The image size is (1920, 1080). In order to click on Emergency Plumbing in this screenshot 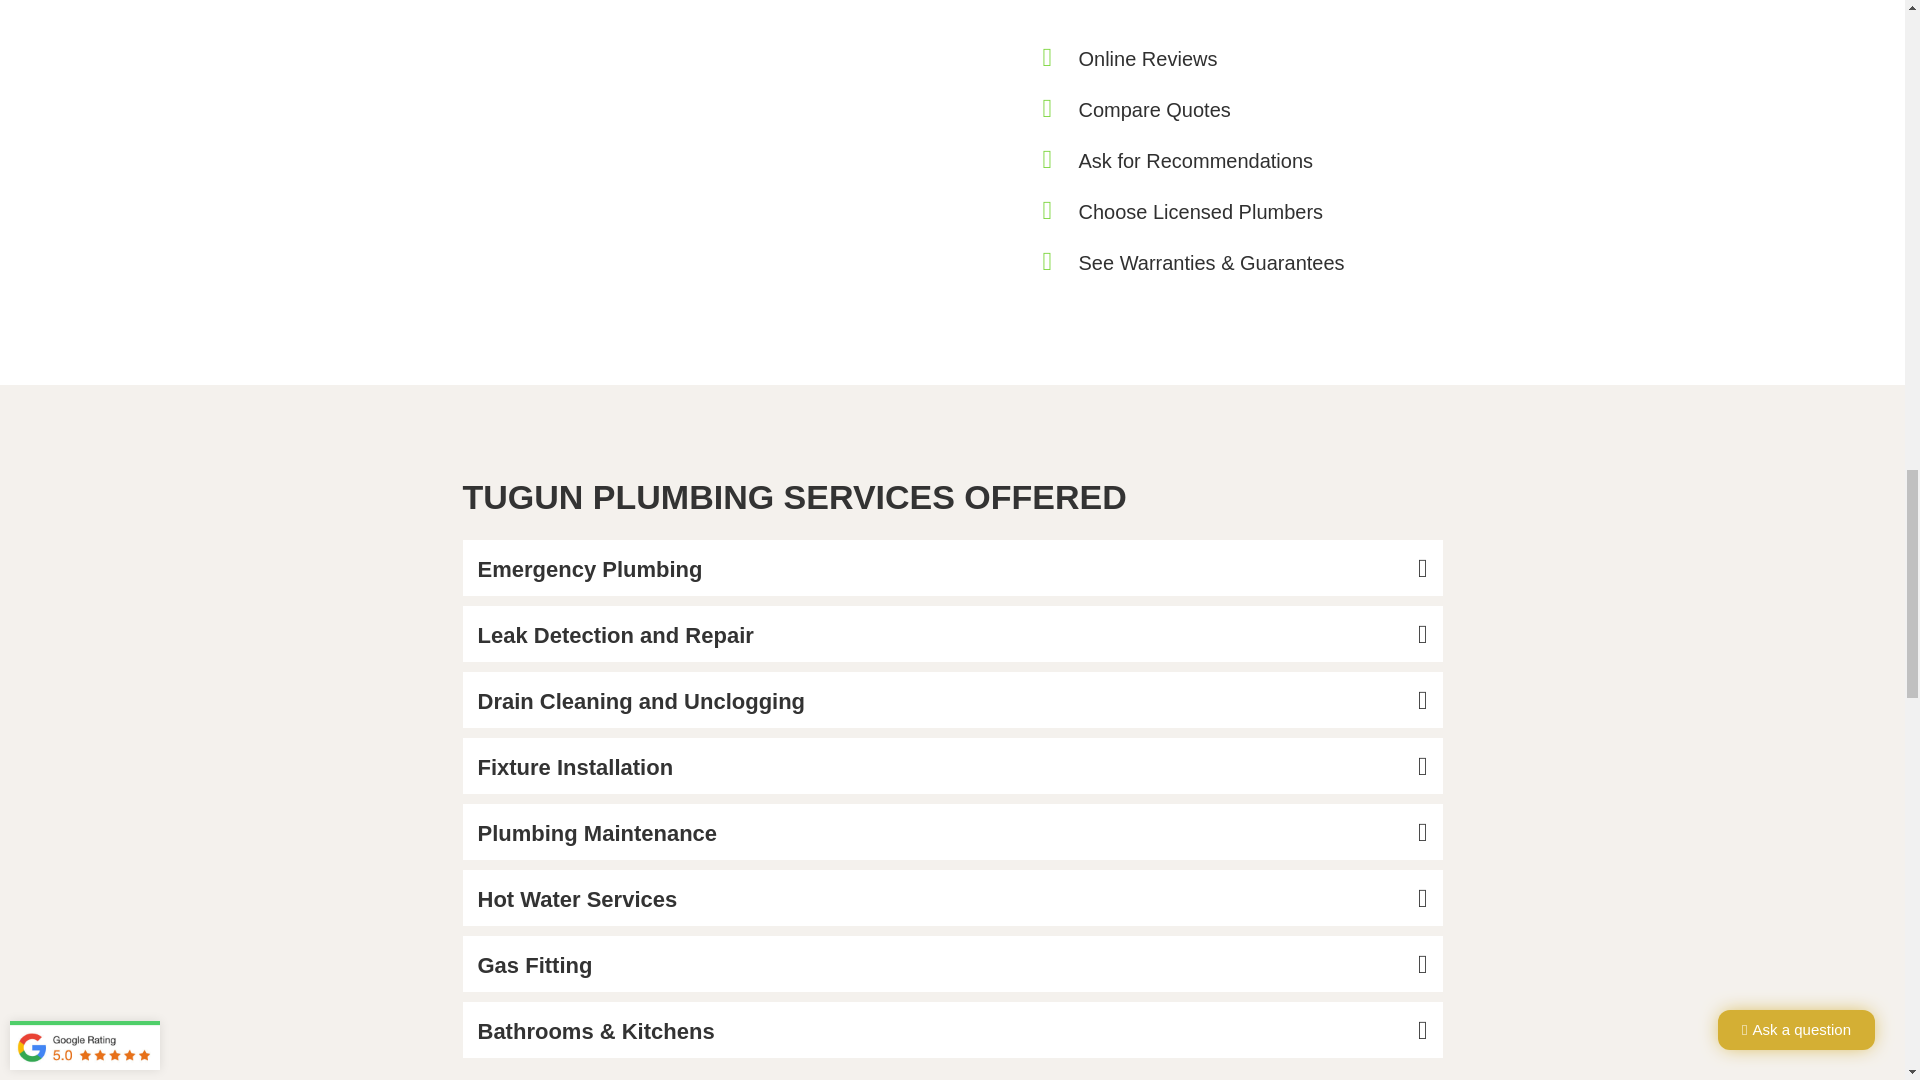, I will do `click(590, 570)`.